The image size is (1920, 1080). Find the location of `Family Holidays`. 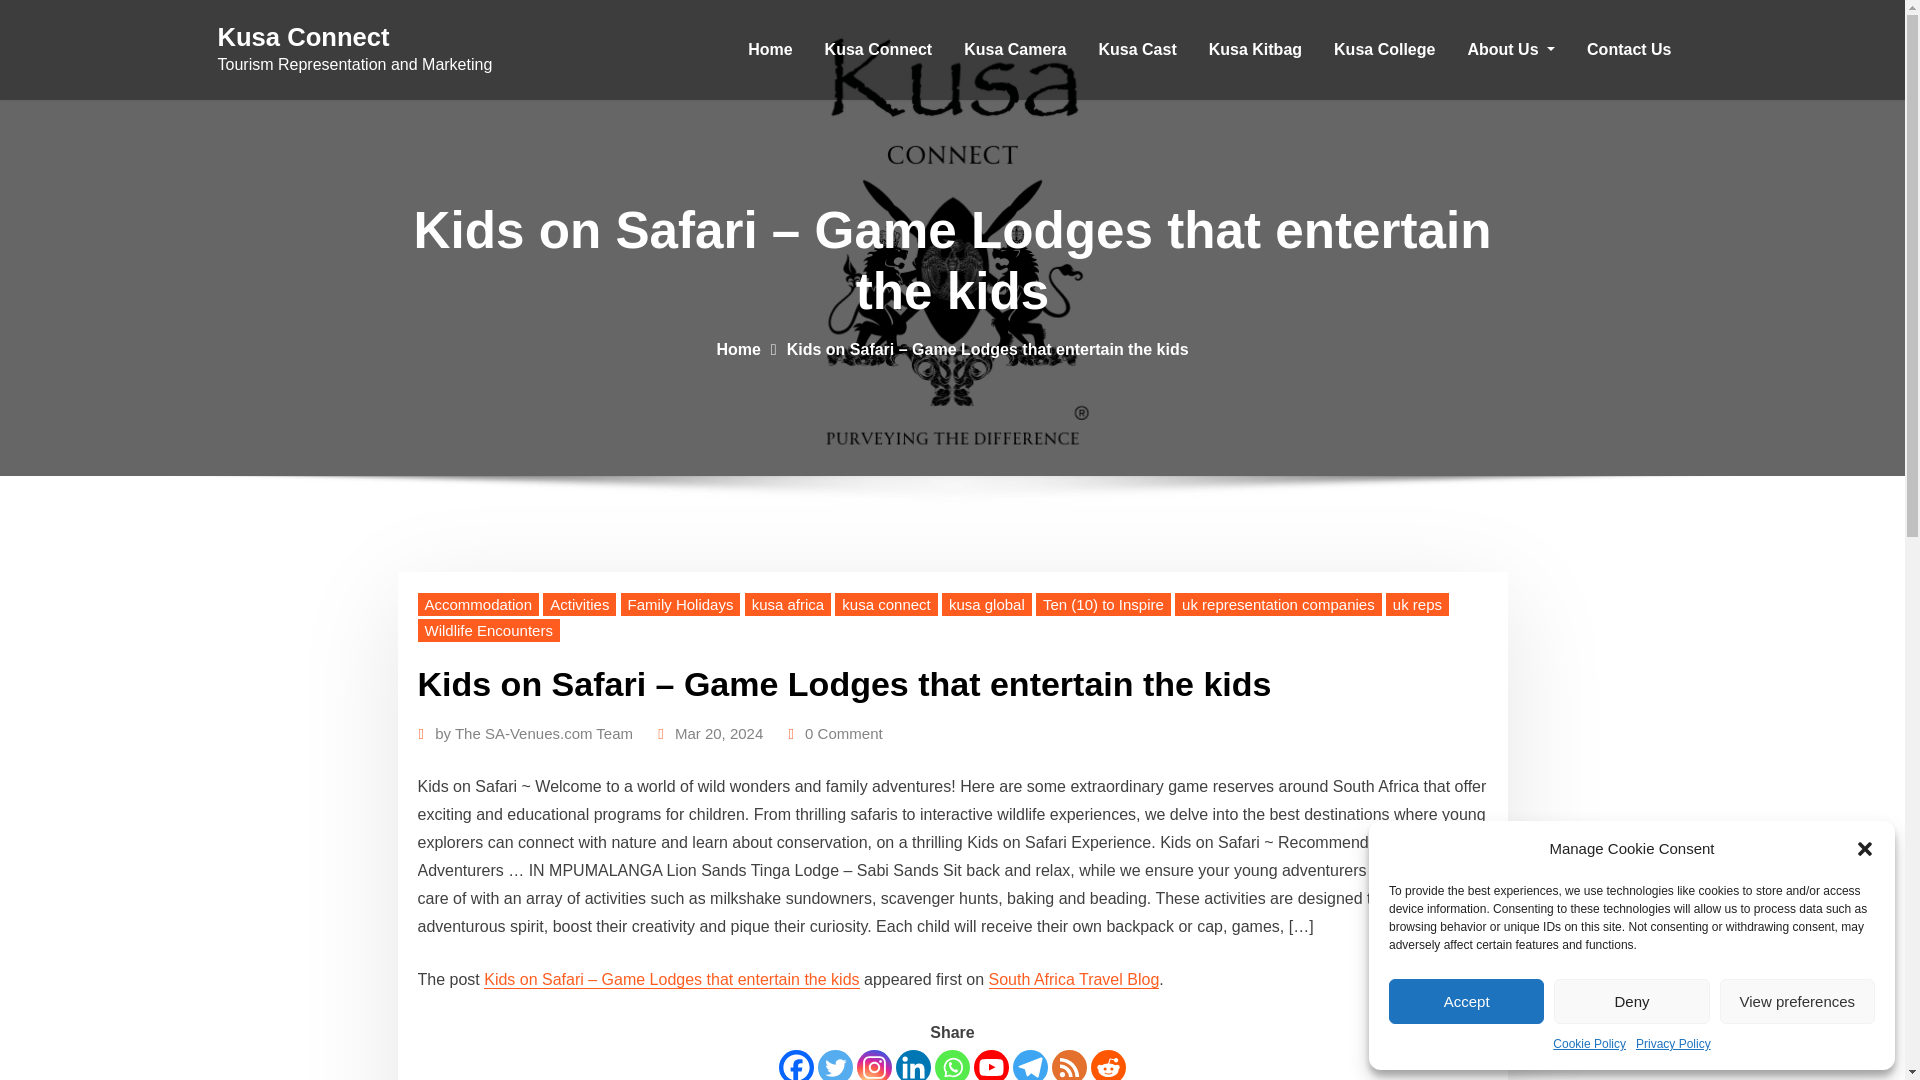

Family Holidays is located at coordinates (680, 604).